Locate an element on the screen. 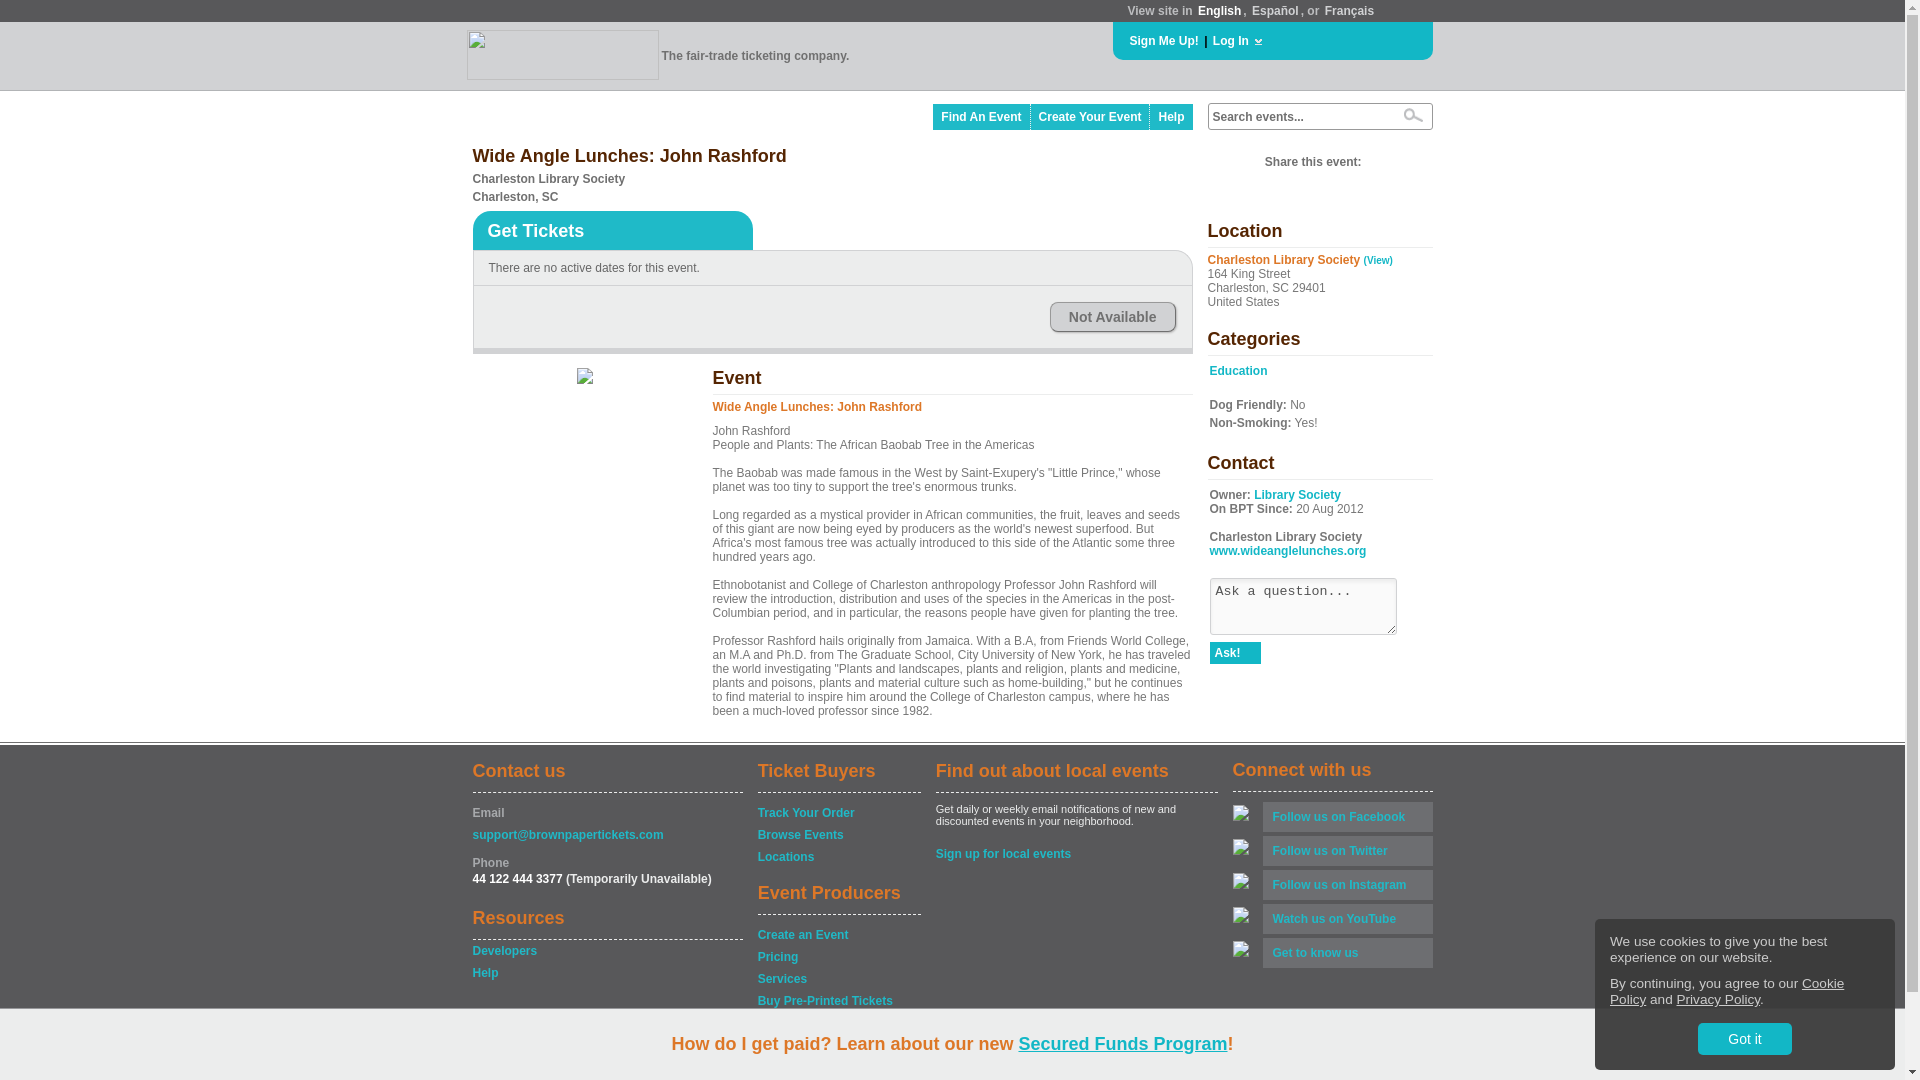 This screenshot has height=1080, width=1920. Help is located at coordinates (1171, 116).